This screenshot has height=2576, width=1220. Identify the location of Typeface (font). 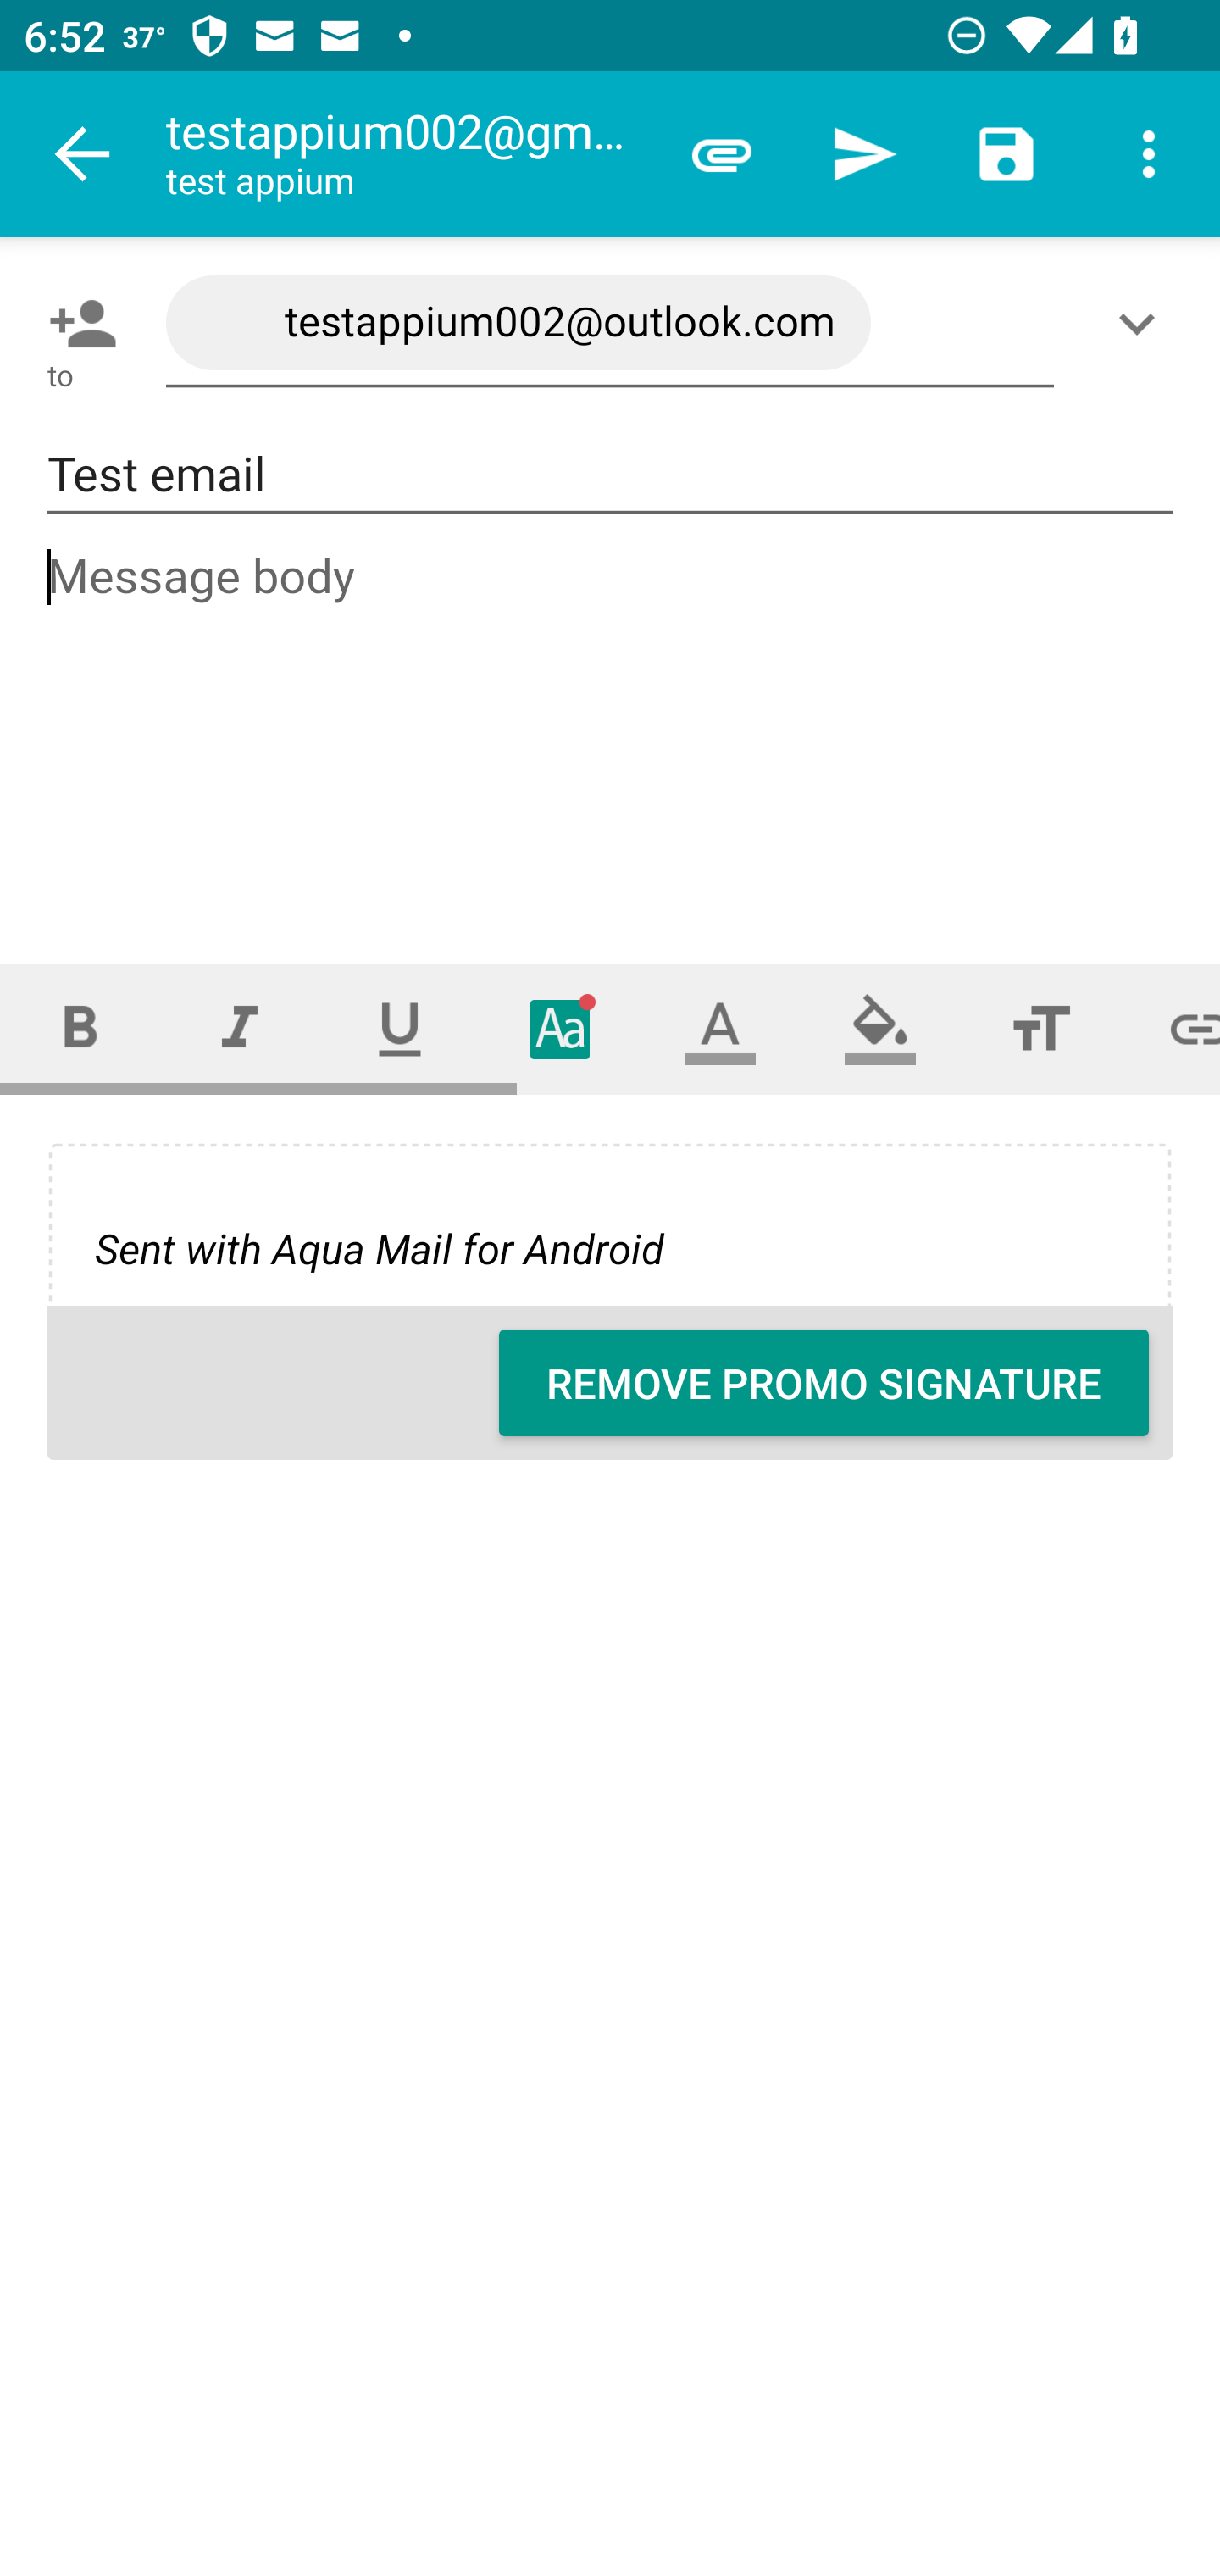
(561, 1029).